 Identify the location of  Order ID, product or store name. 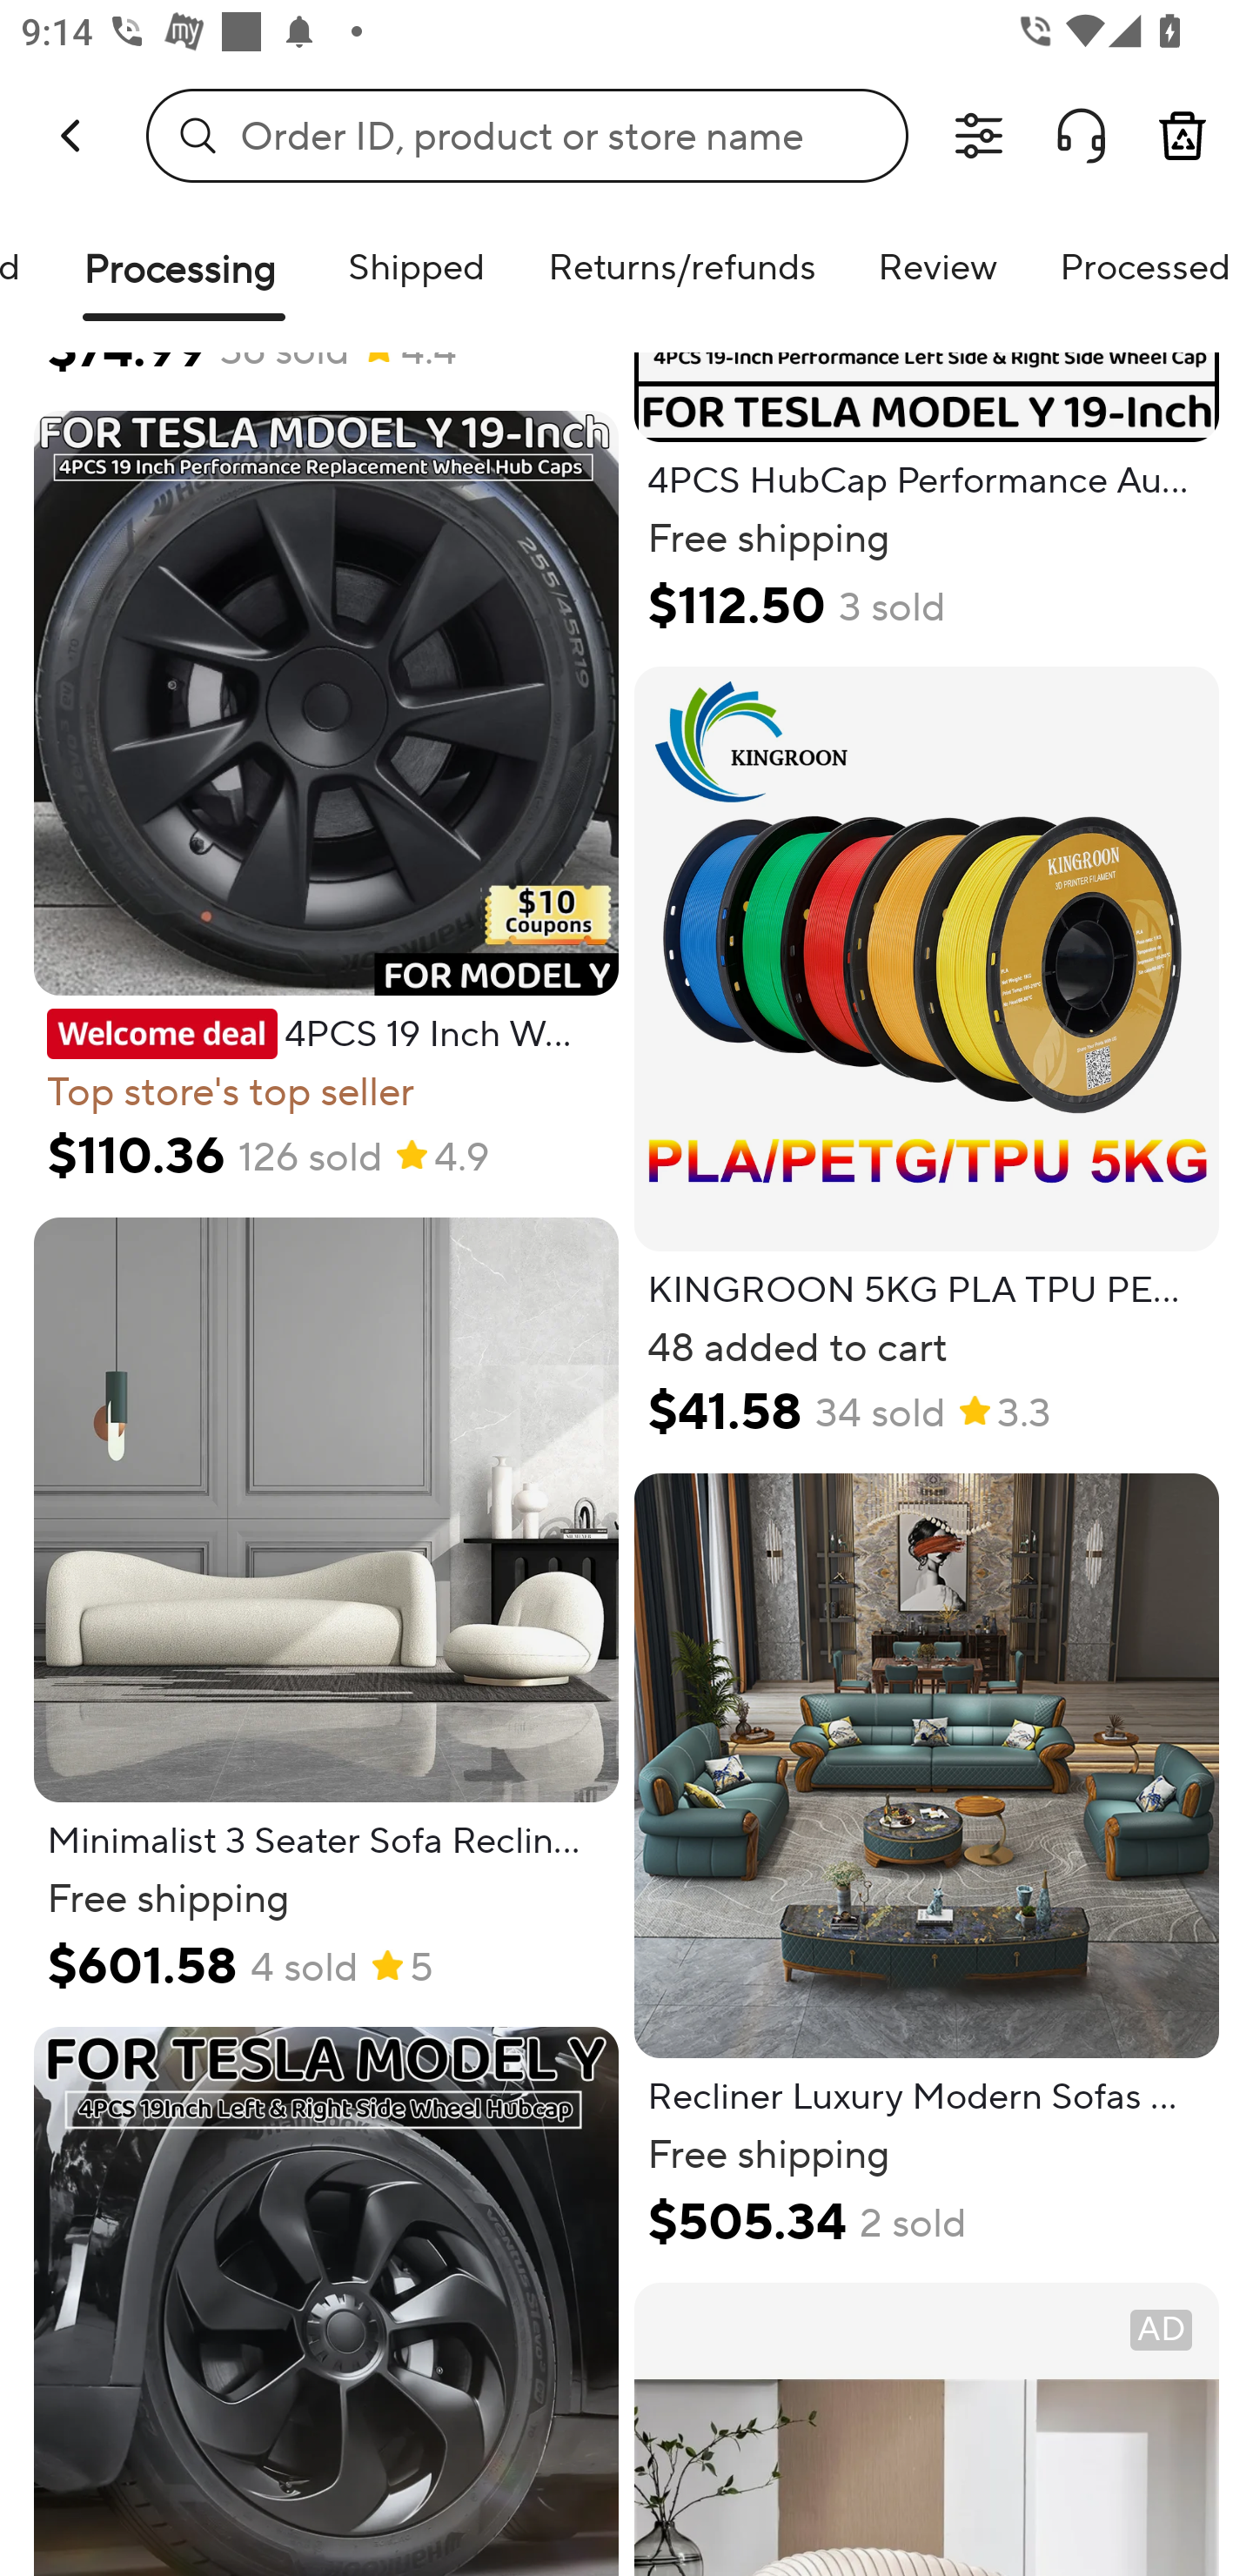
(527, 135).